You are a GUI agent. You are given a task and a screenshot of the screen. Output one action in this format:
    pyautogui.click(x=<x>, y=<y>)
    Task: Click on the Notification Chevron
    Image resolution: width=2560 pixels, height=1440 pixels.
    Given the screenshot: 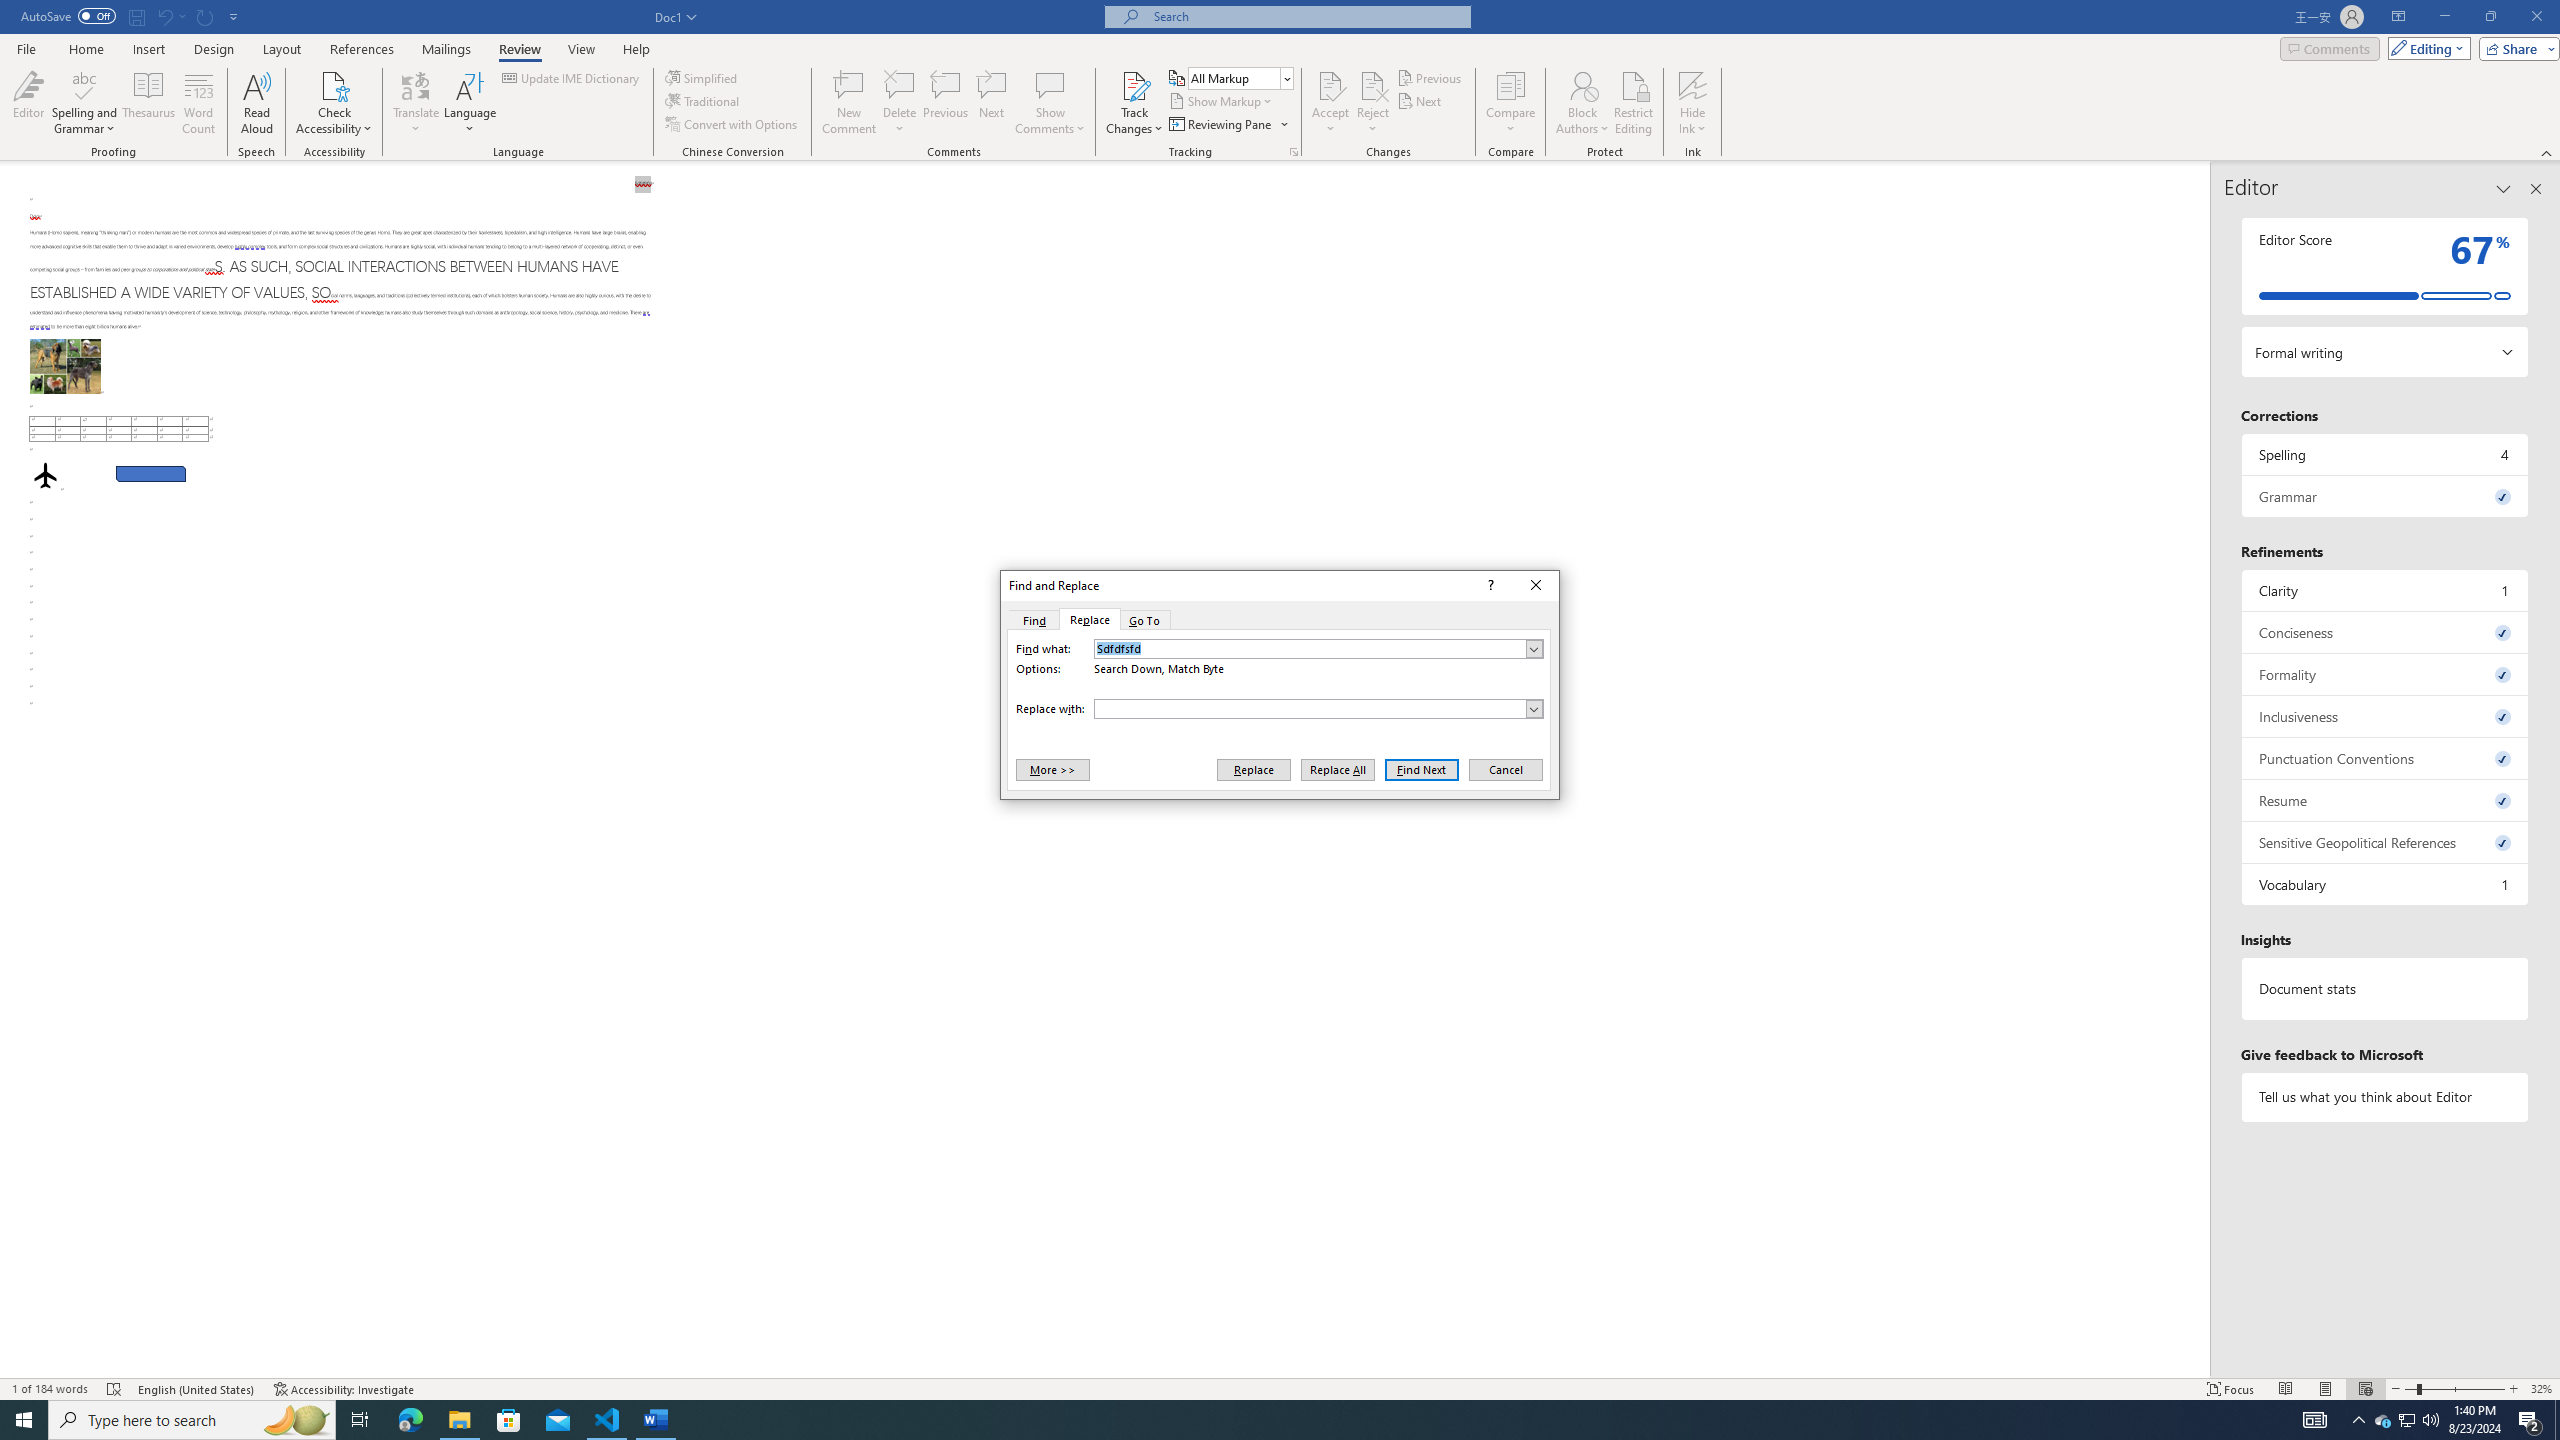 What is the action you would take?
    pyautogui.click(x=2358, y=1420)
    